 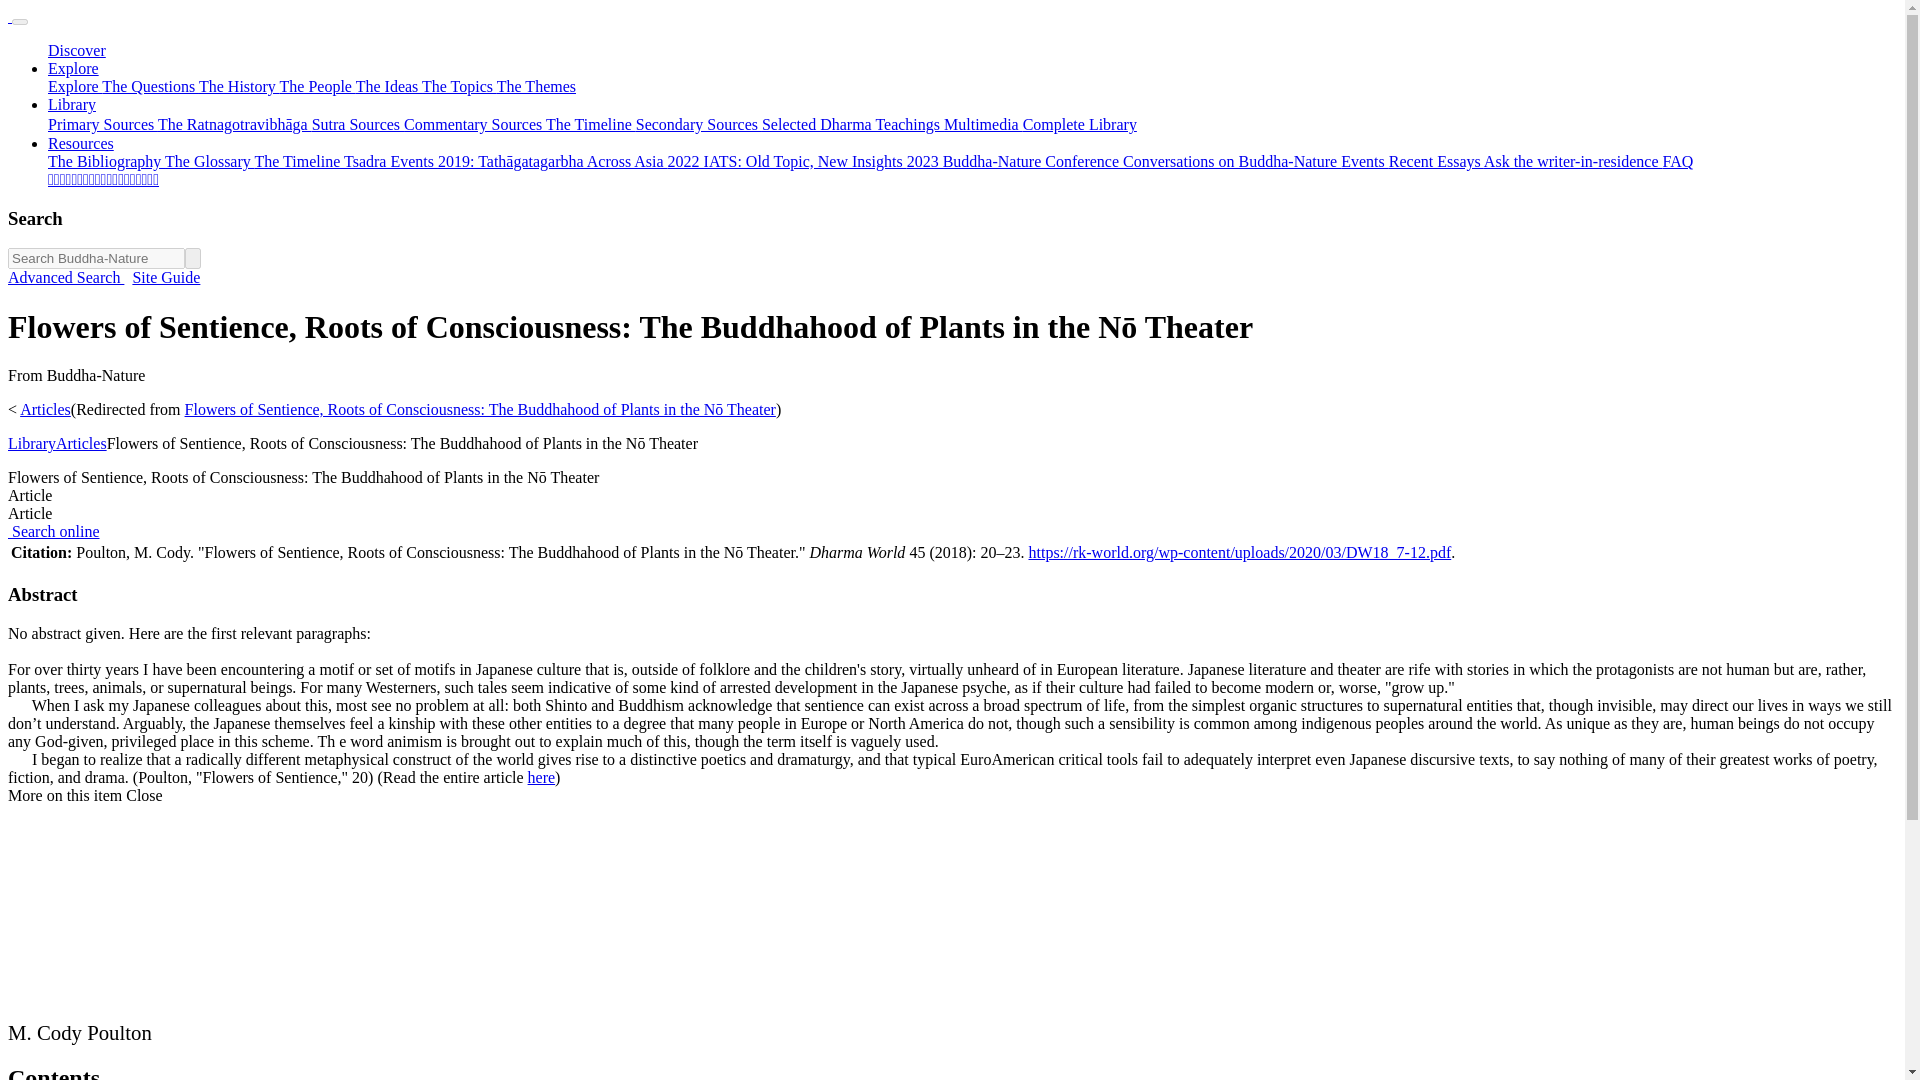 I want to click on Secondary Sources, so click(x=698, y=124).